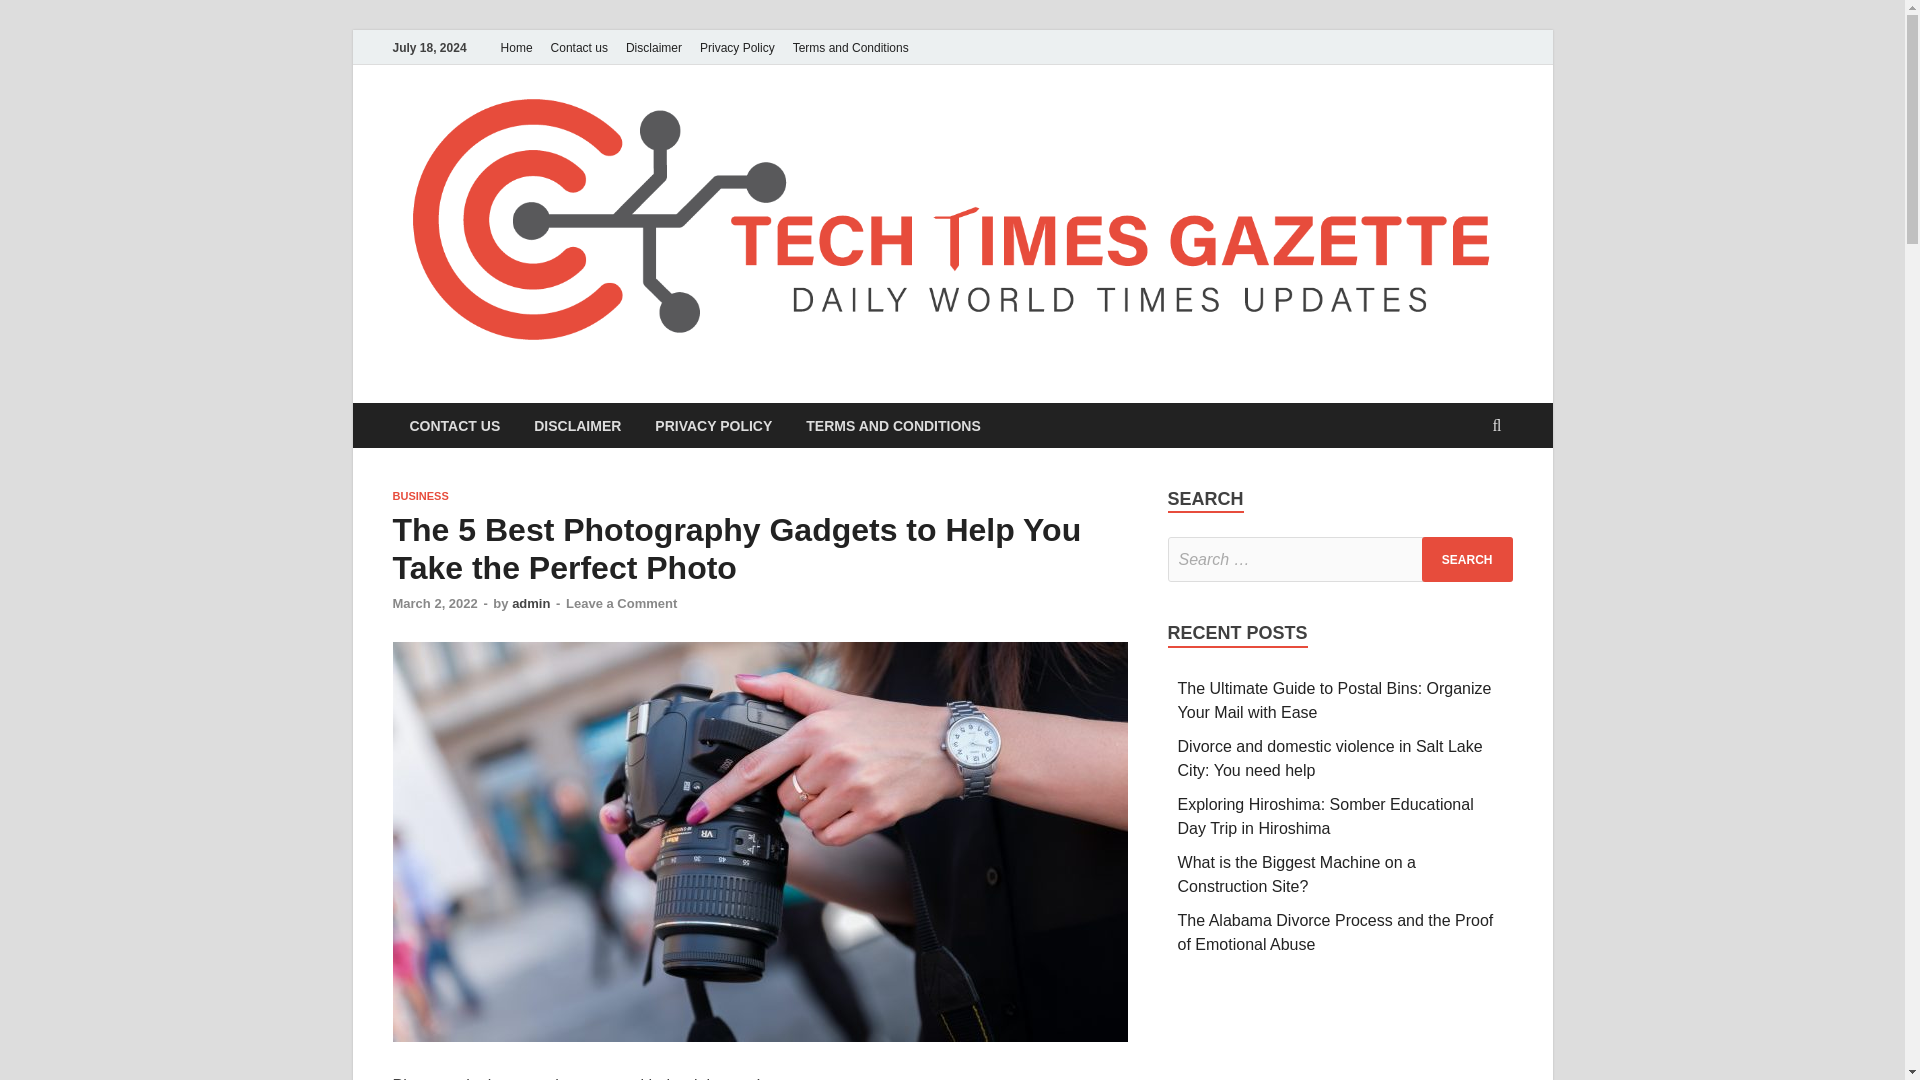 This screenshot has width=1920, height=1080. I want to click on TERMS AND CONDITIONS, so click(892, 425).